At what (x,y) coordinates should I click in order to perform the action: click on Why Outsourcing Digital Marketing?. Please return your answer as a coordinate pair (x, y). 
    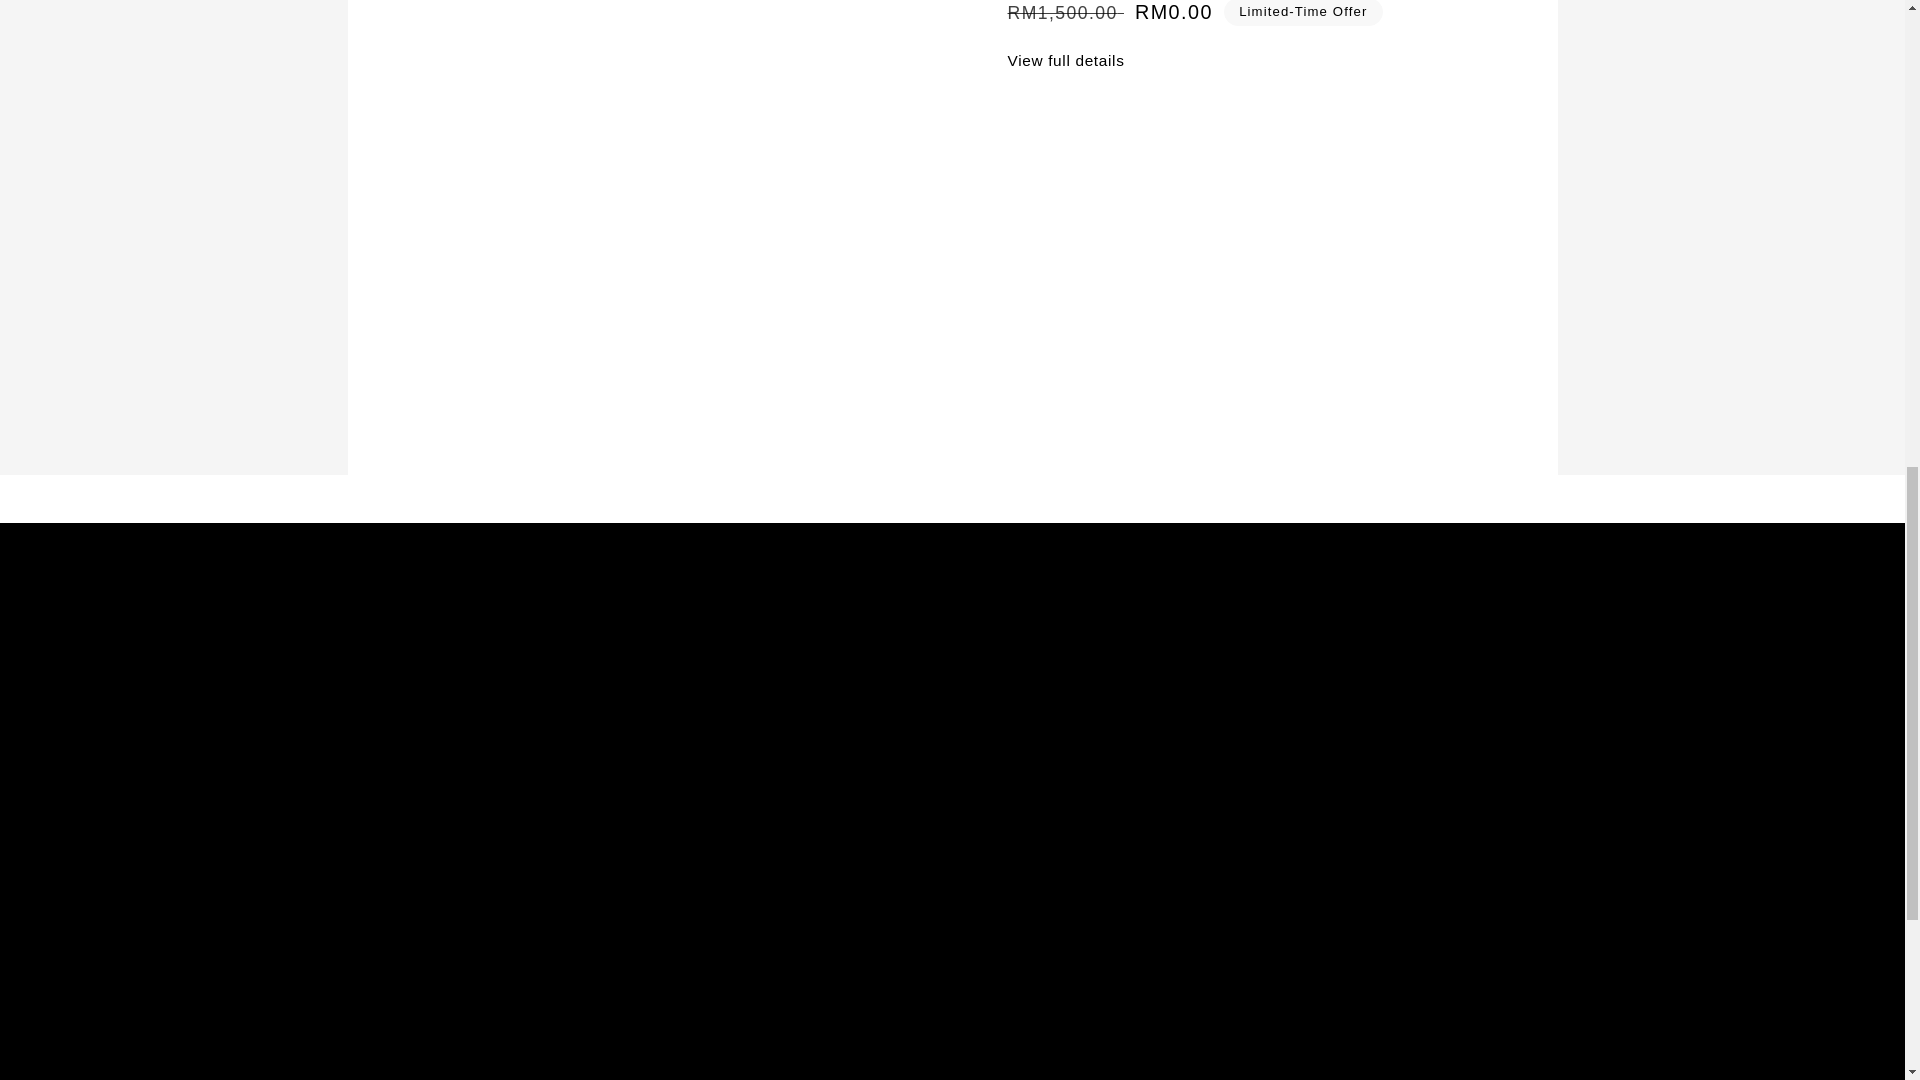
    Looking at the image, I should click on (1098, 798).